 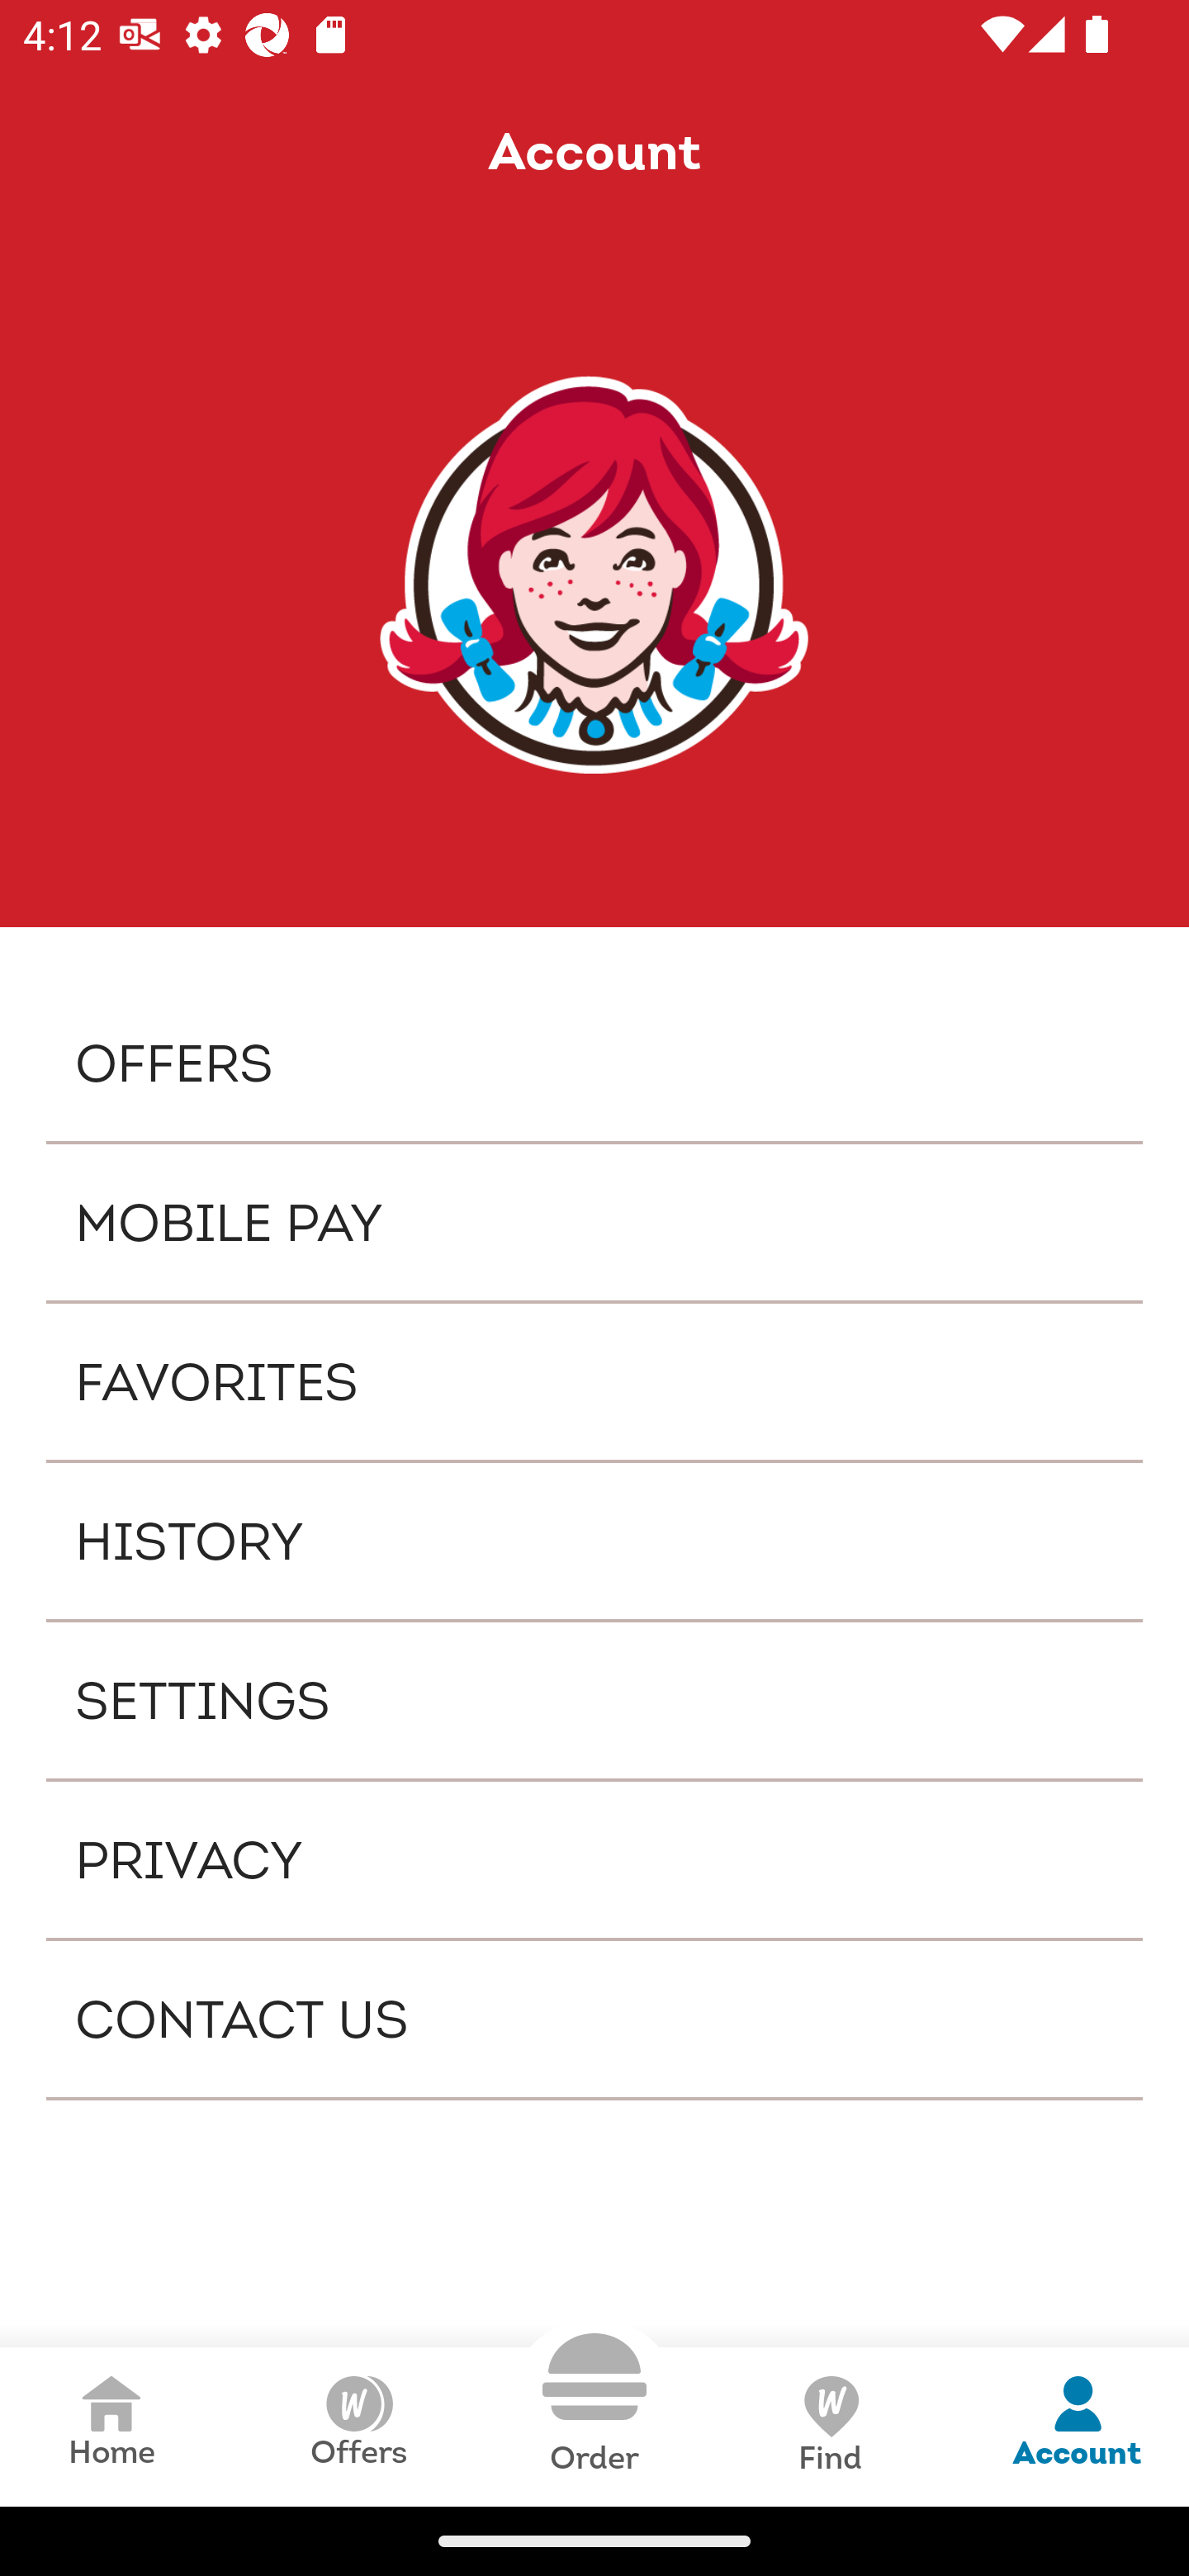 I want to click on CONTACT US contact us,8 of 8, so click(x=594, y=2020).